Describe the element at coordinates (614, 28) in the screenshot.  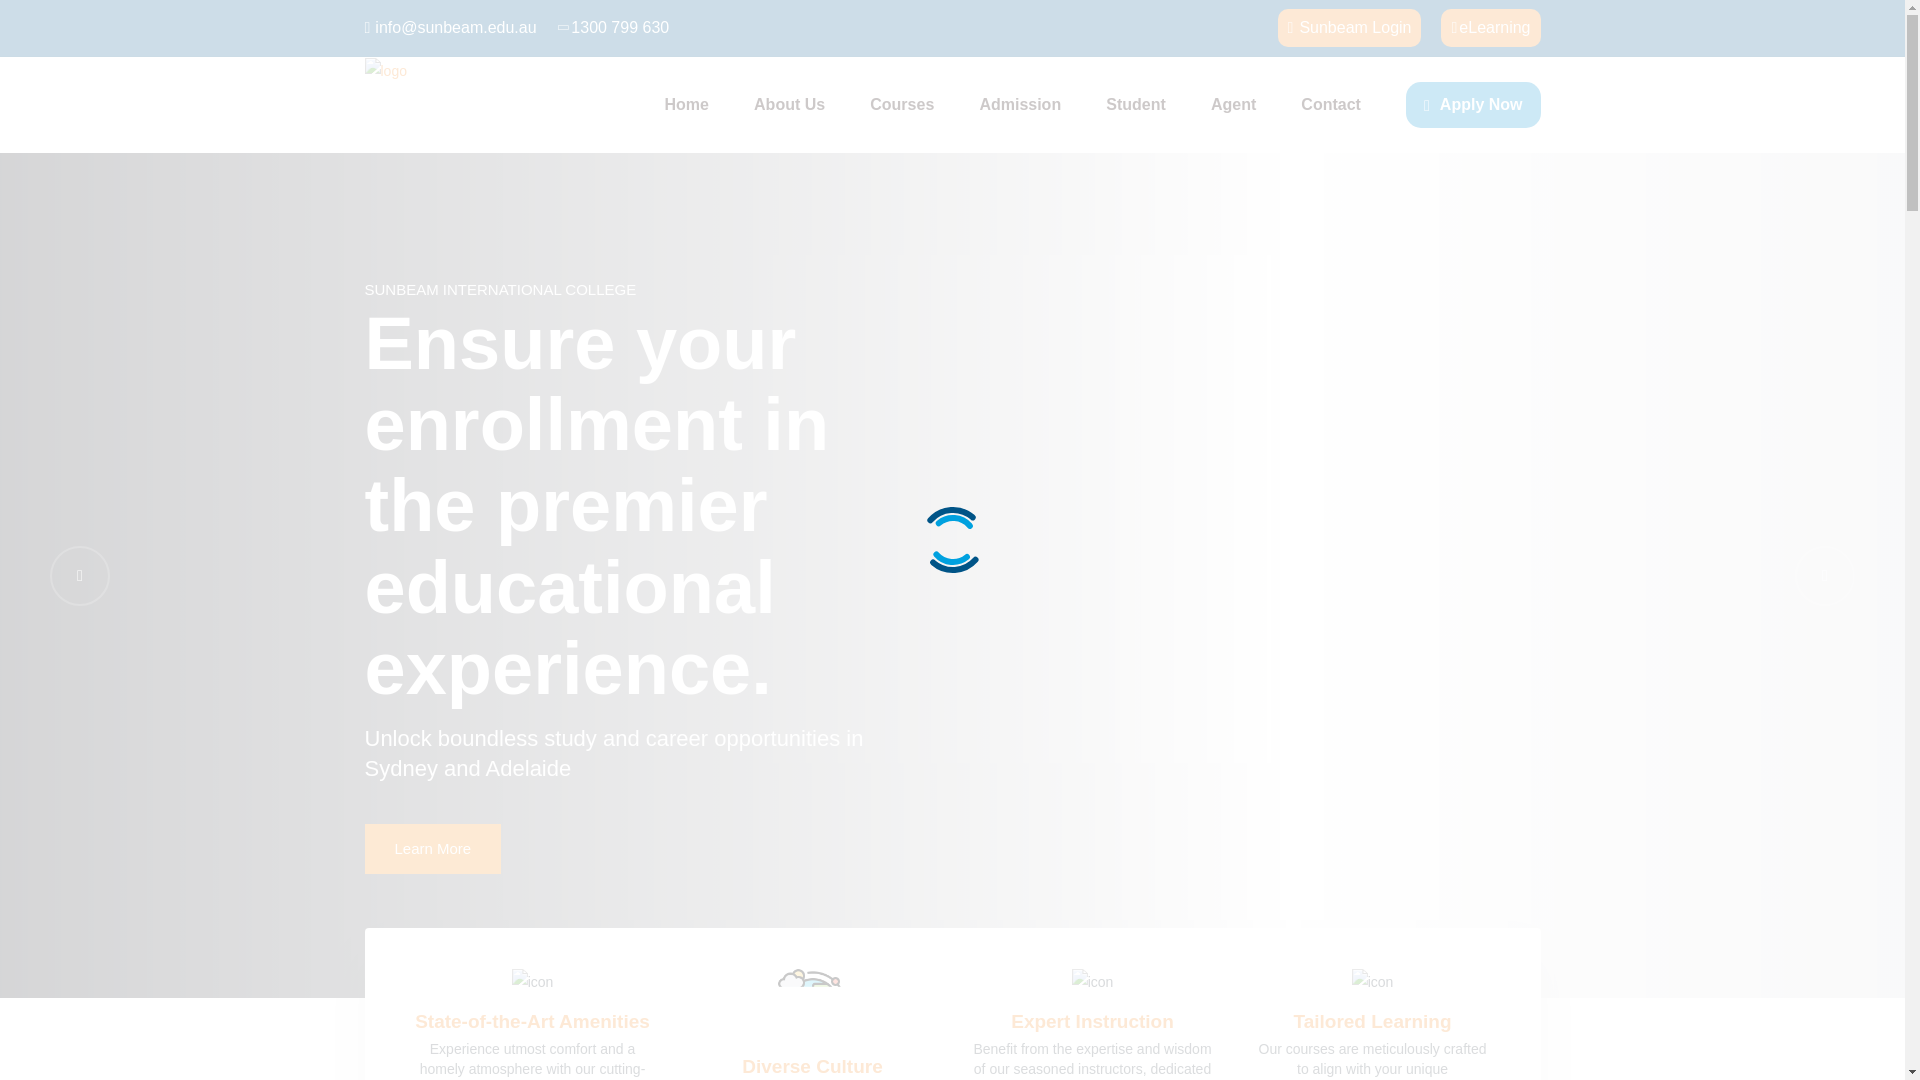
I see `1300 799 630` at that location.